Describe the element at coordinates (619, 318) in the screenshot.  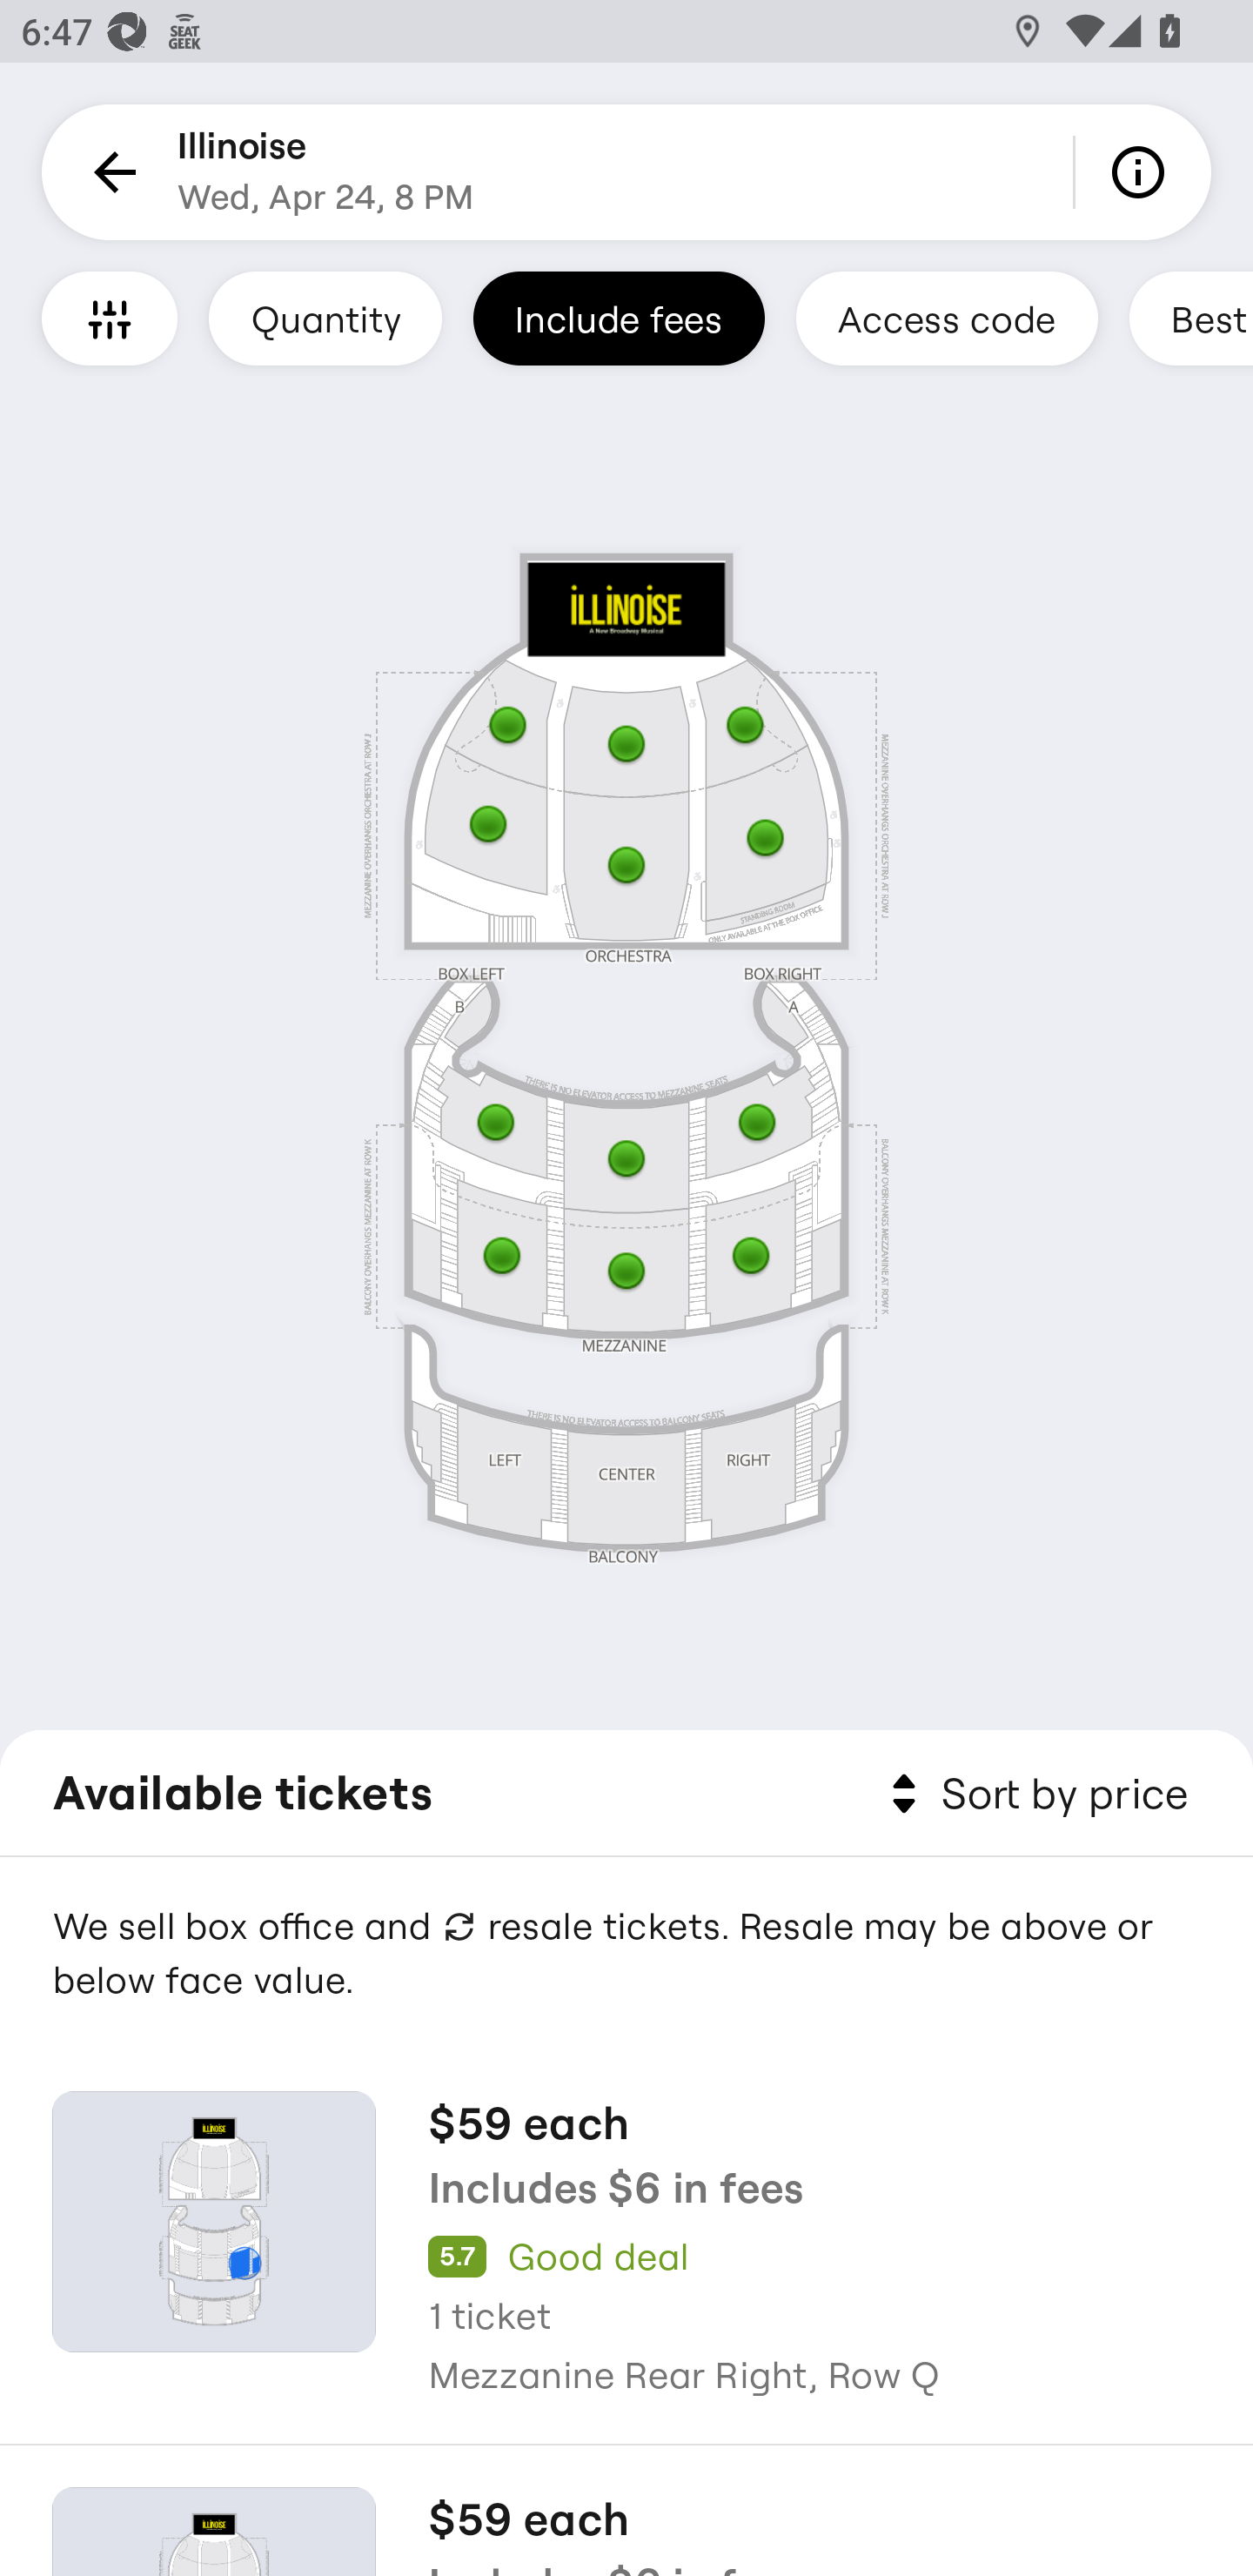
I see `Include fees` at that location.